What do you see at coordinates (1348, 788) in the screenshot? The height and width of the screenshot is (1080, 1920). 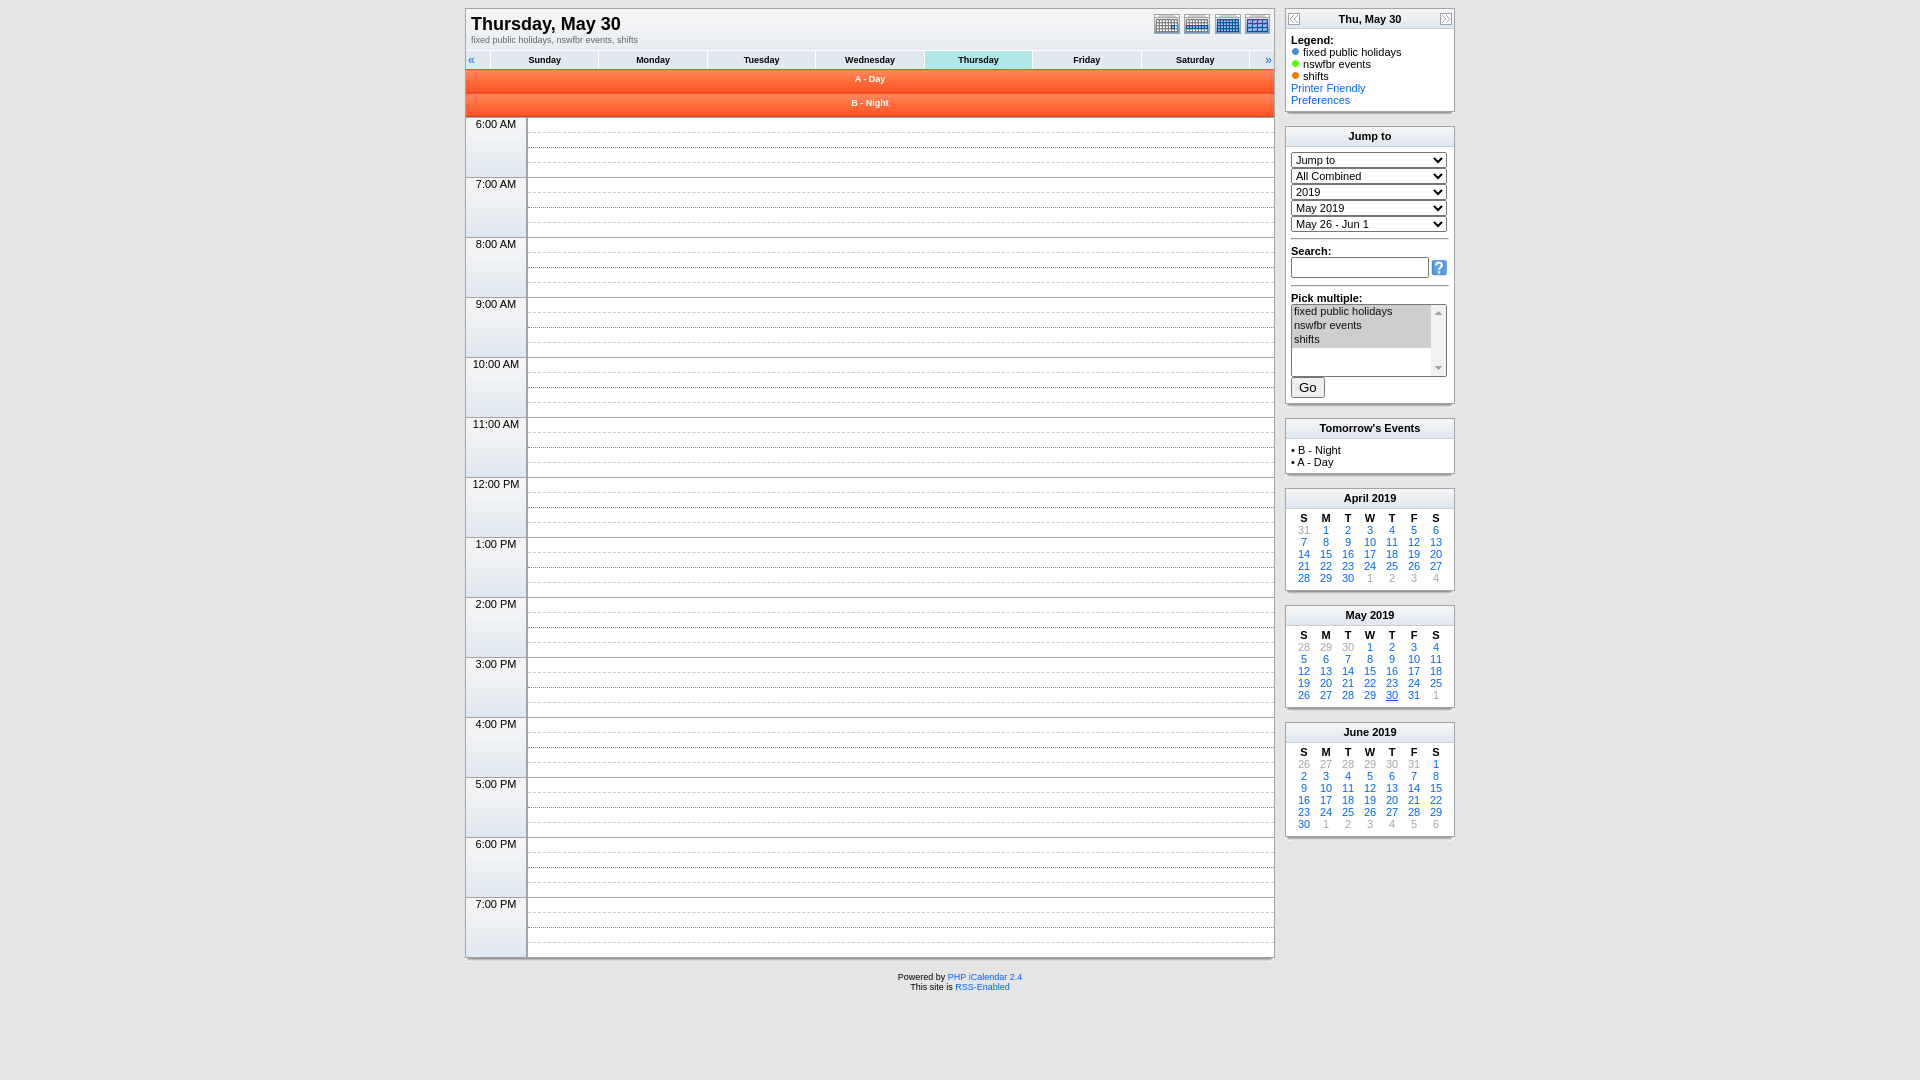 I see `11` at bounding box center [1348, 788].